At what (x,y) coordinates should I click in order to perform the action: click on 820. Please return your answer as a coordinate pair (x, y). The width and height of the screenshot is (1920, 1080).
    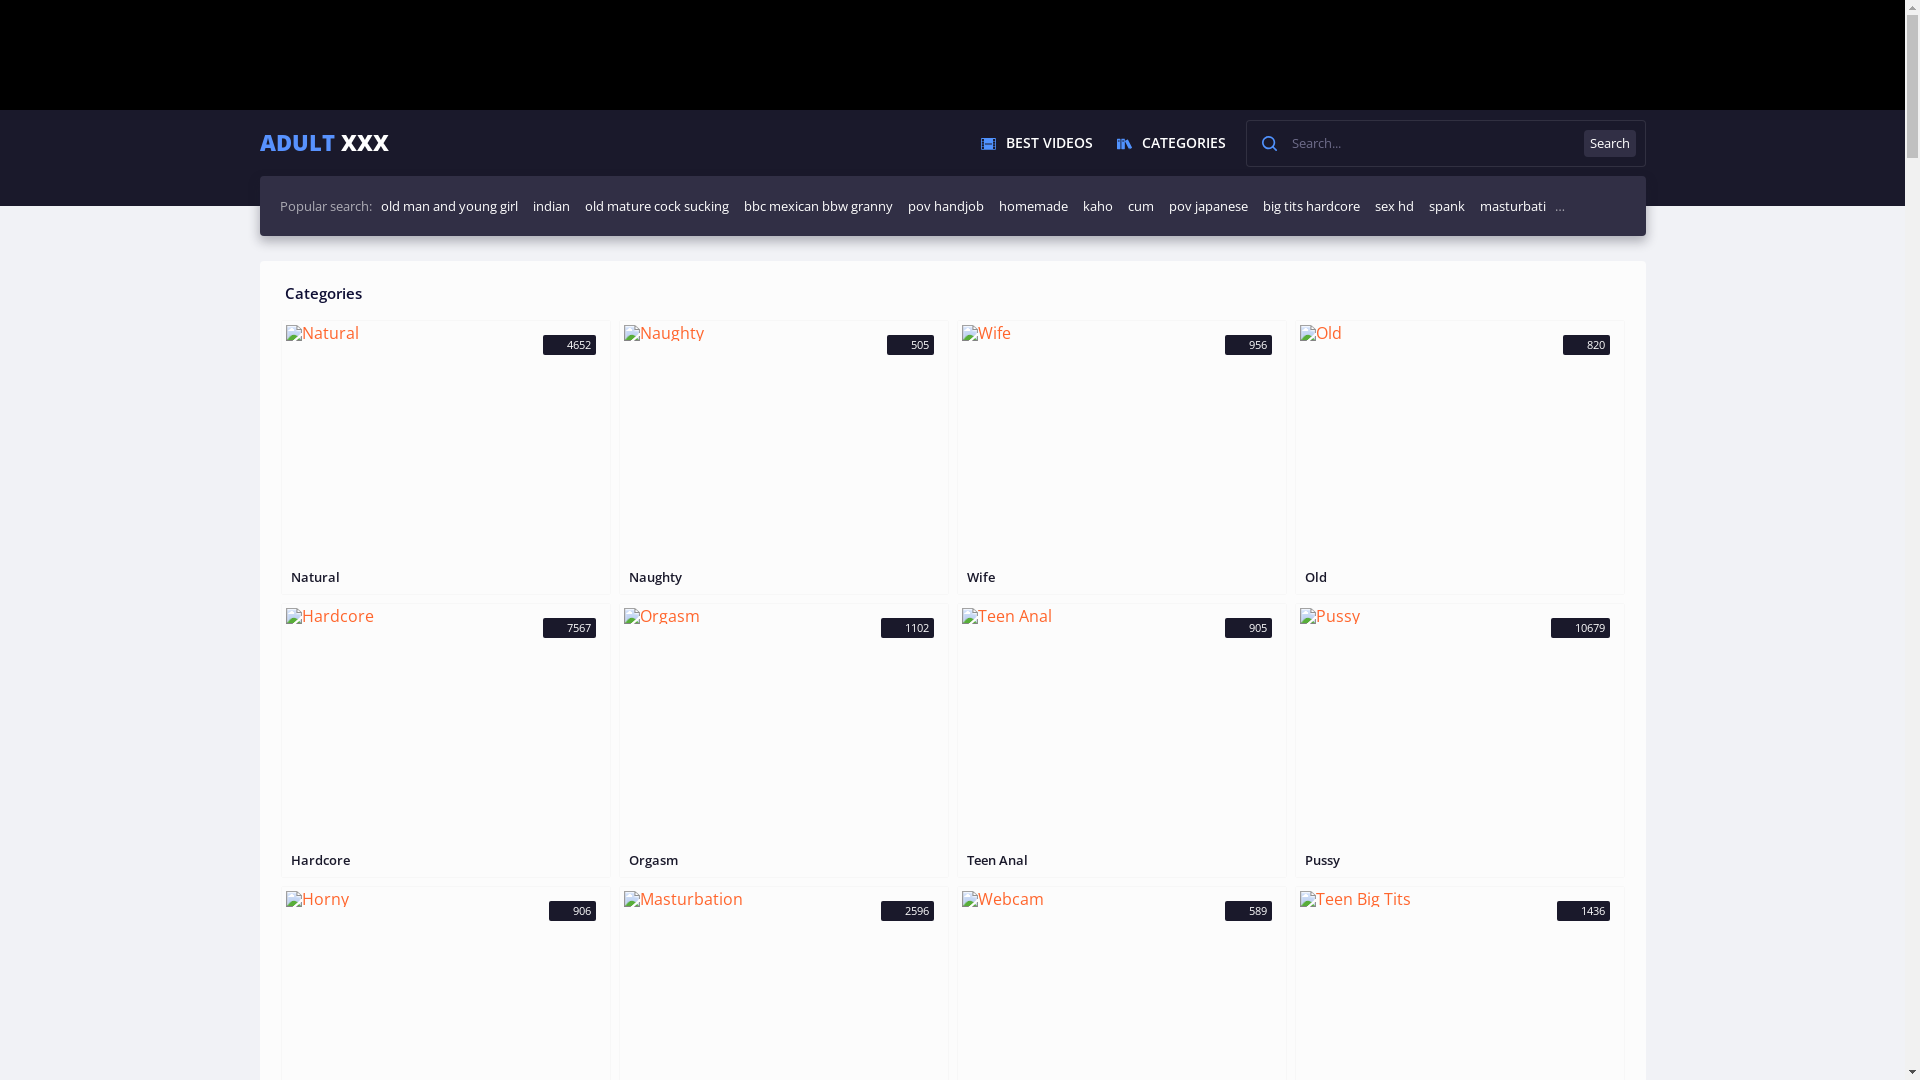
    Looking at the image, I should click on (1460, 445).